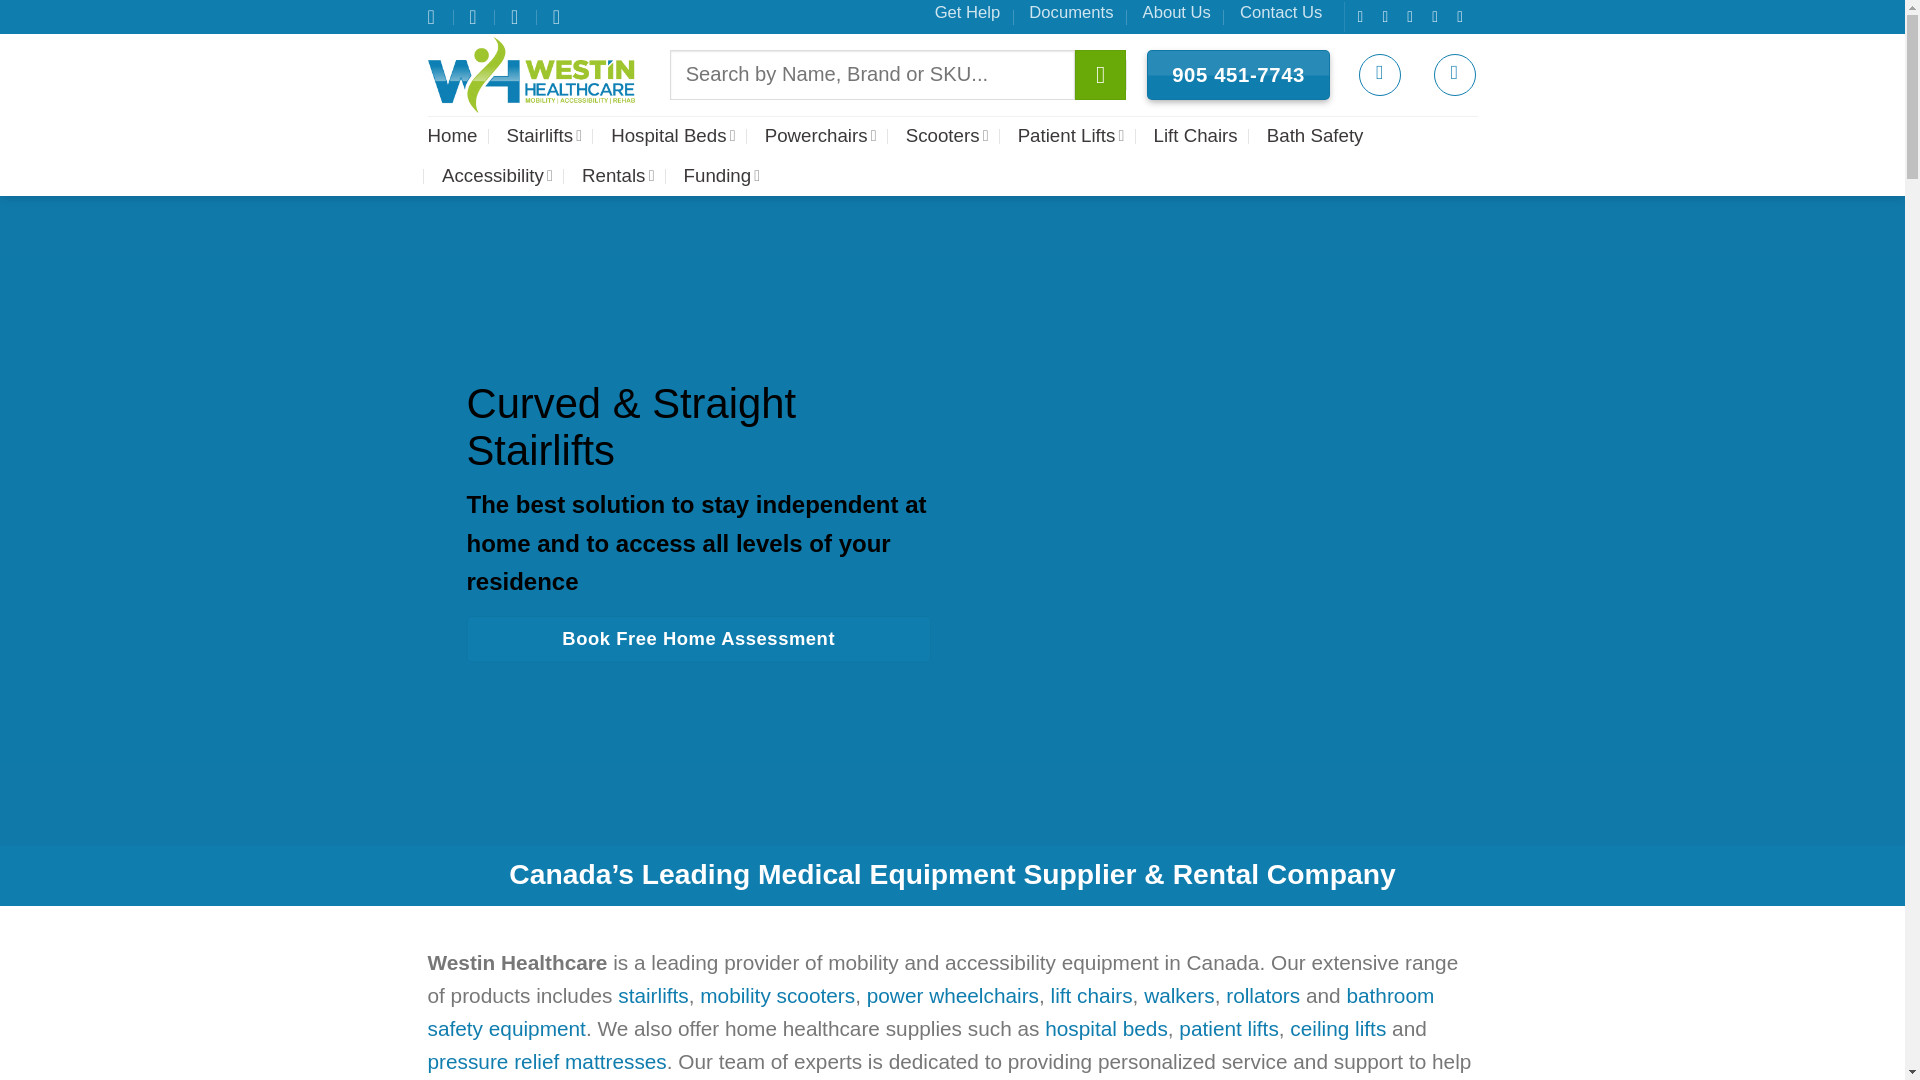 This screenshot has width=1920, height=1080. I want to click on Stairlifts, so click(544, 135).